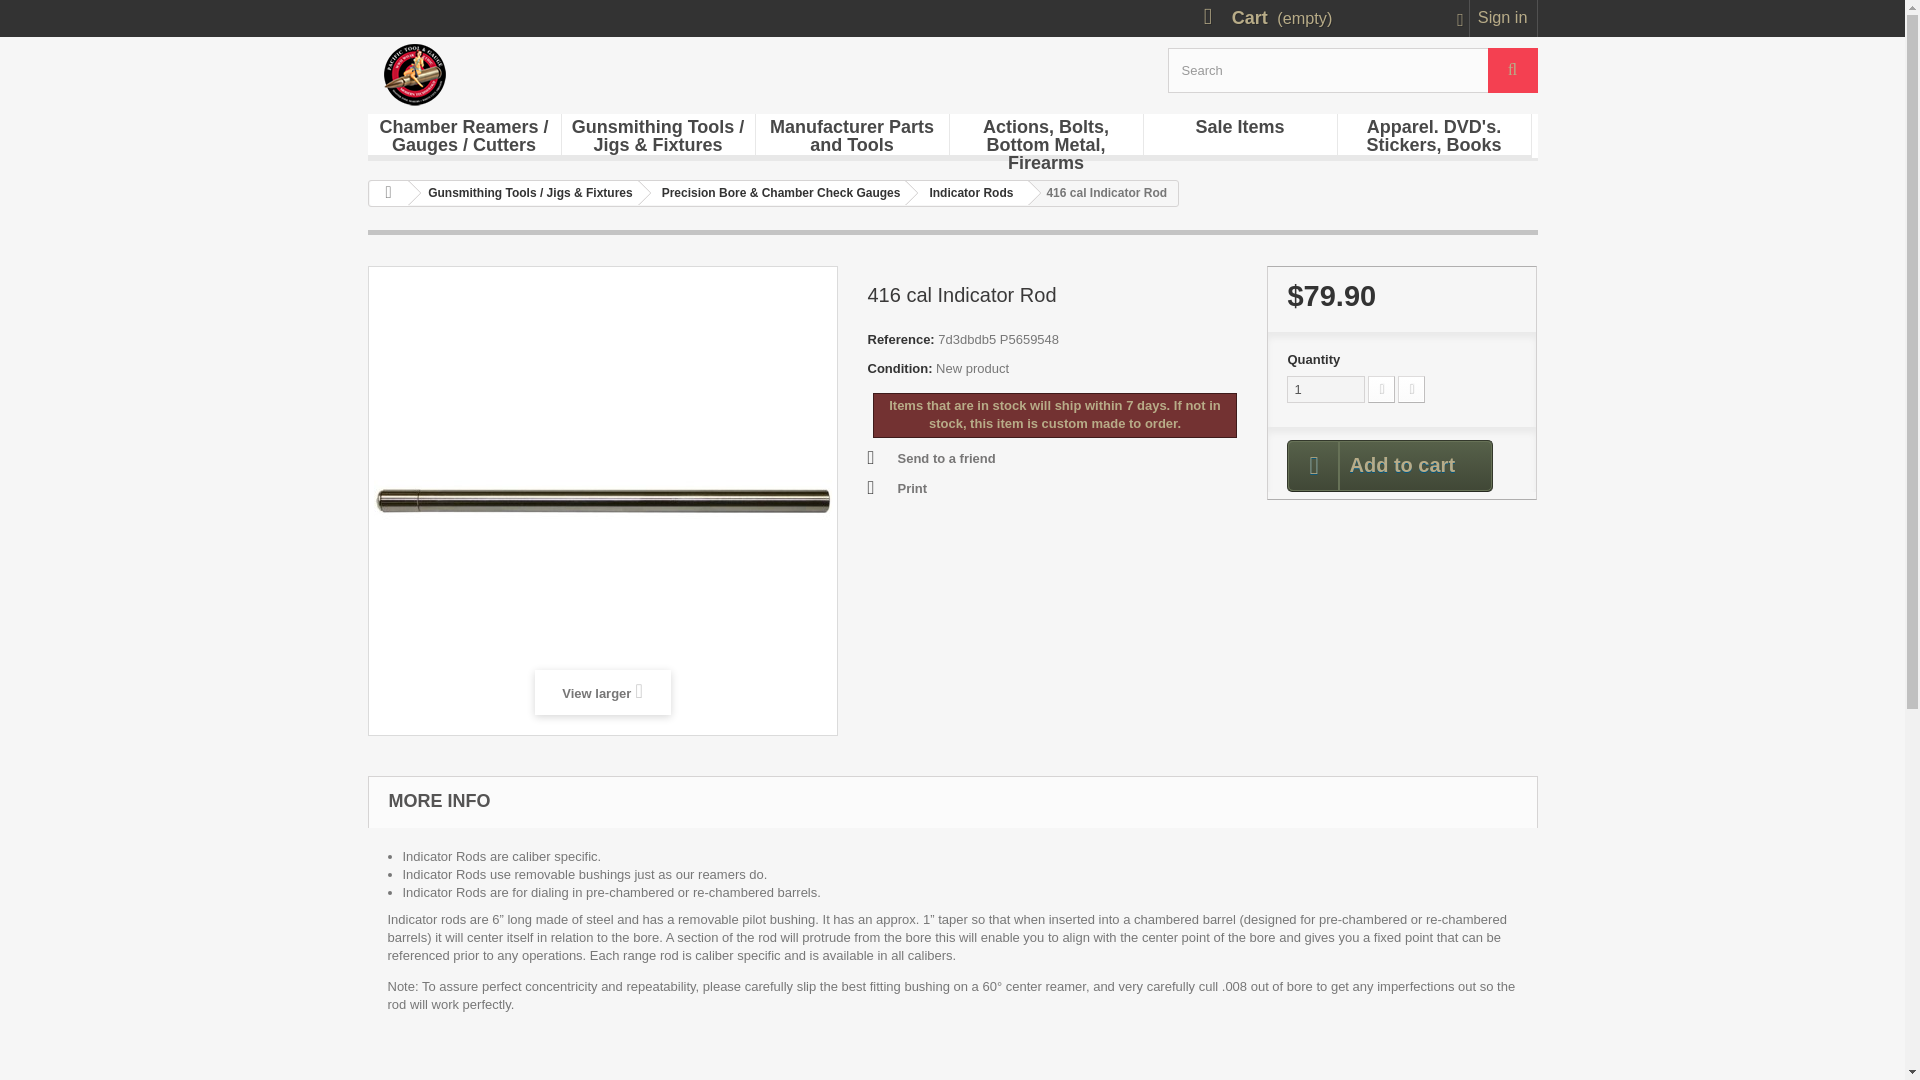 The height and width of the screenshot is (1080, 1920). Describe the element at coordinates (1504, 18) in the screenshot. I see `Sign in` at that location.